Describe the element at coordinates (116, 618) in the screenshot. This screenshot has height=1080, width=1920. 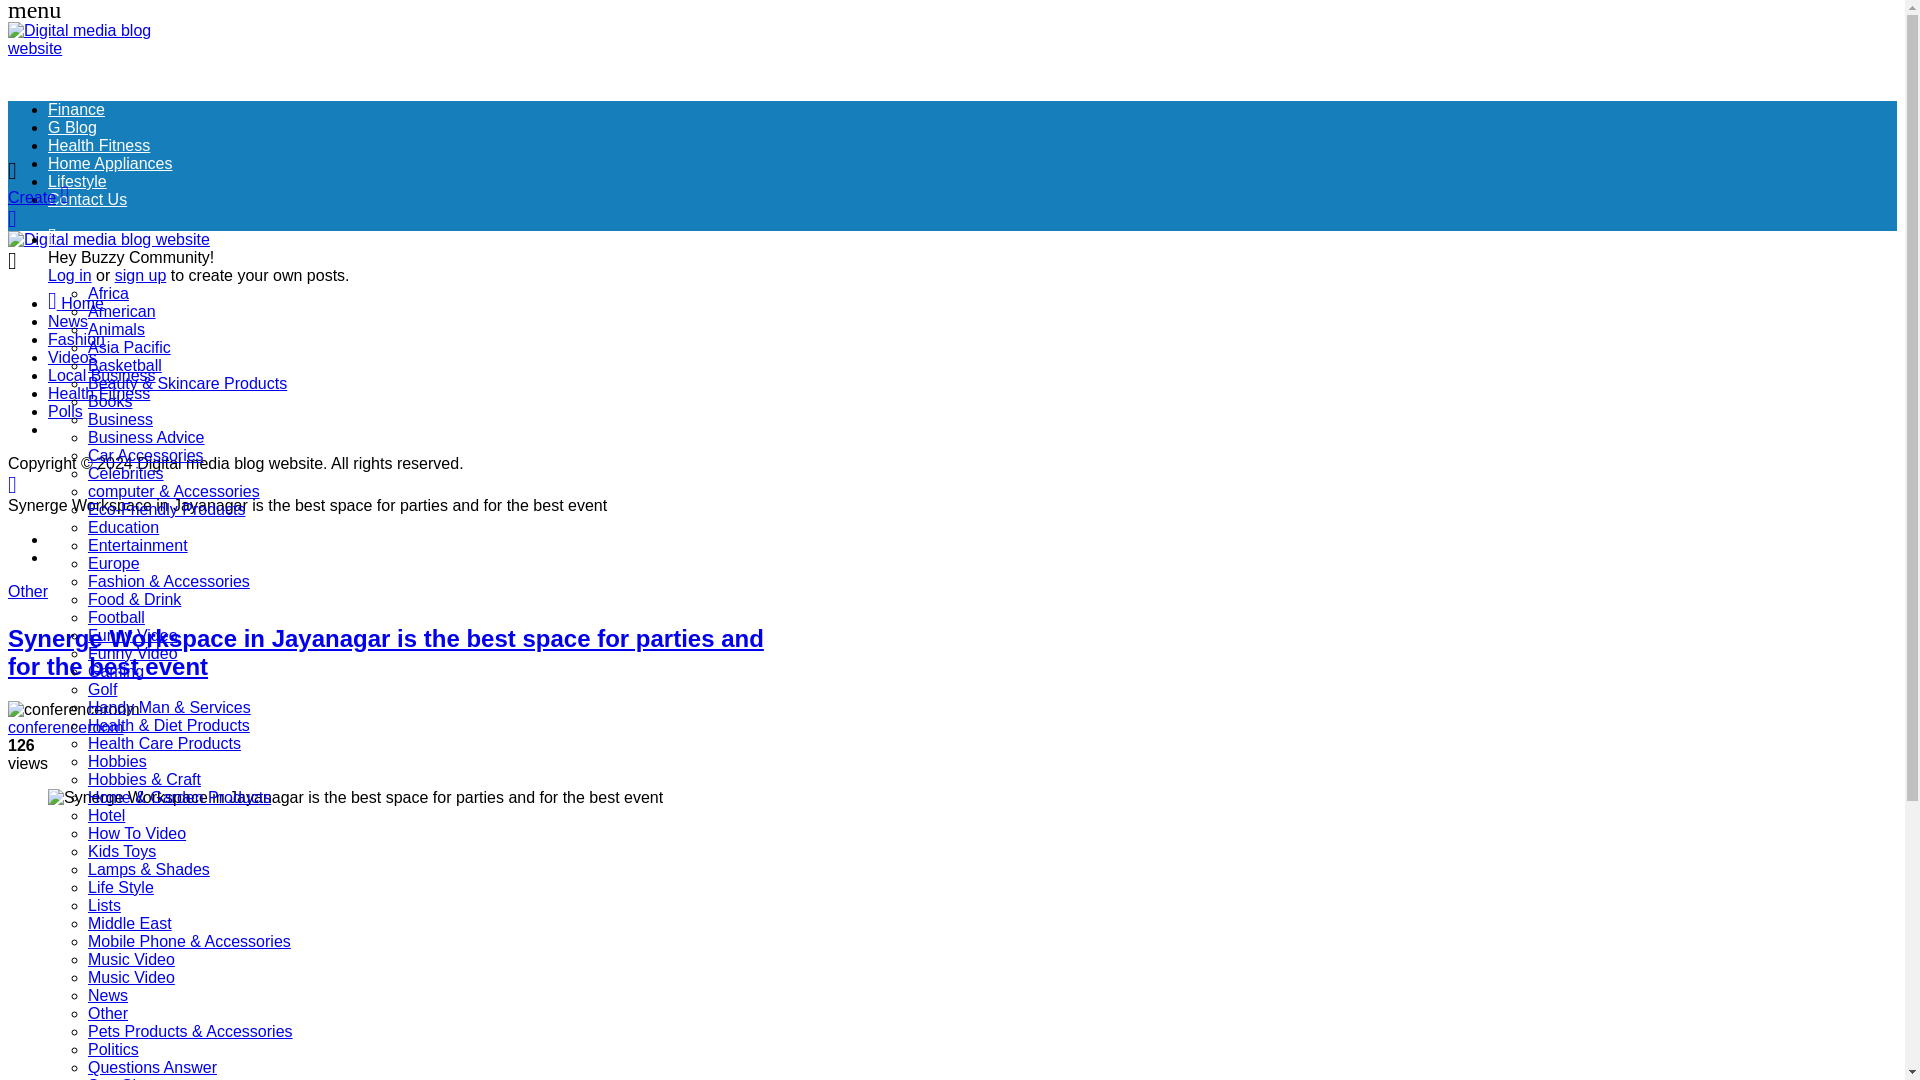
I see `Football` at that location.